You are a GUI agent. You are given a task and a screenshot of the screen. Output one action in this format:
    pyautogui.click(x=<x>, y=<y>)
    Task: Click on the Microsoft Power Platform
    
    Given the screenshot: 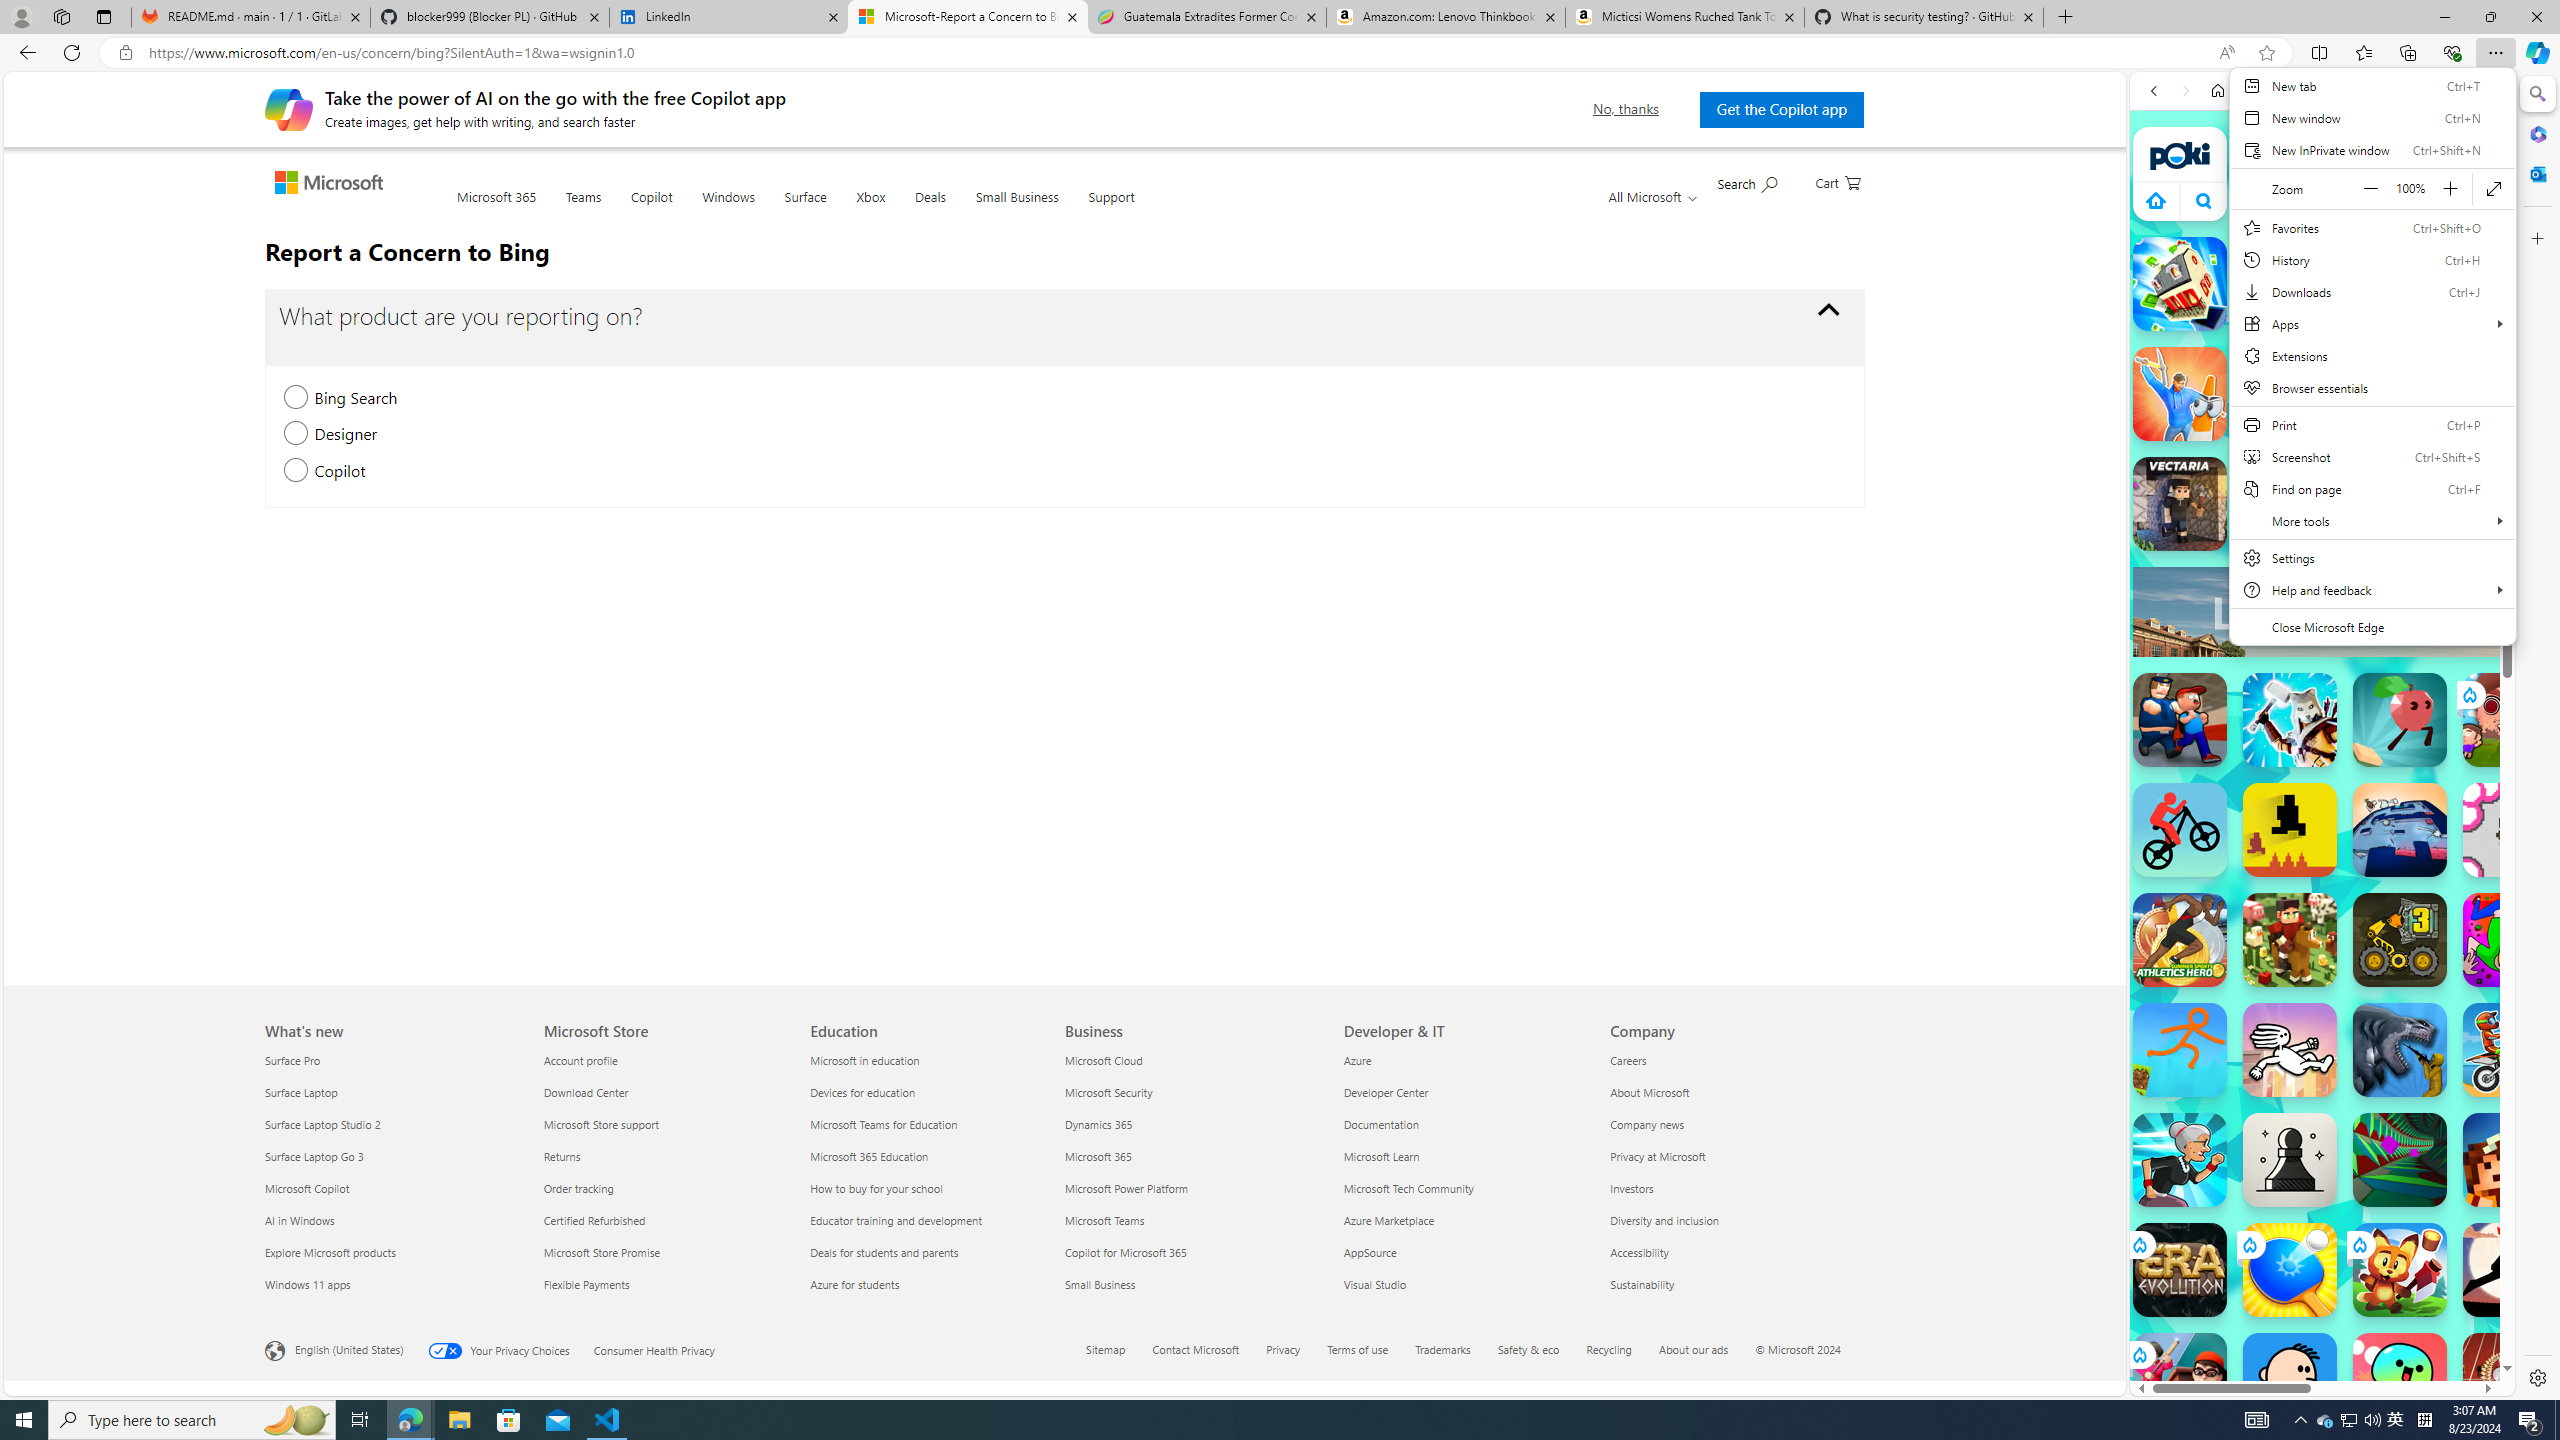 What is the action you would take?
    pyautogui.click(x=1192, y=1188)
    